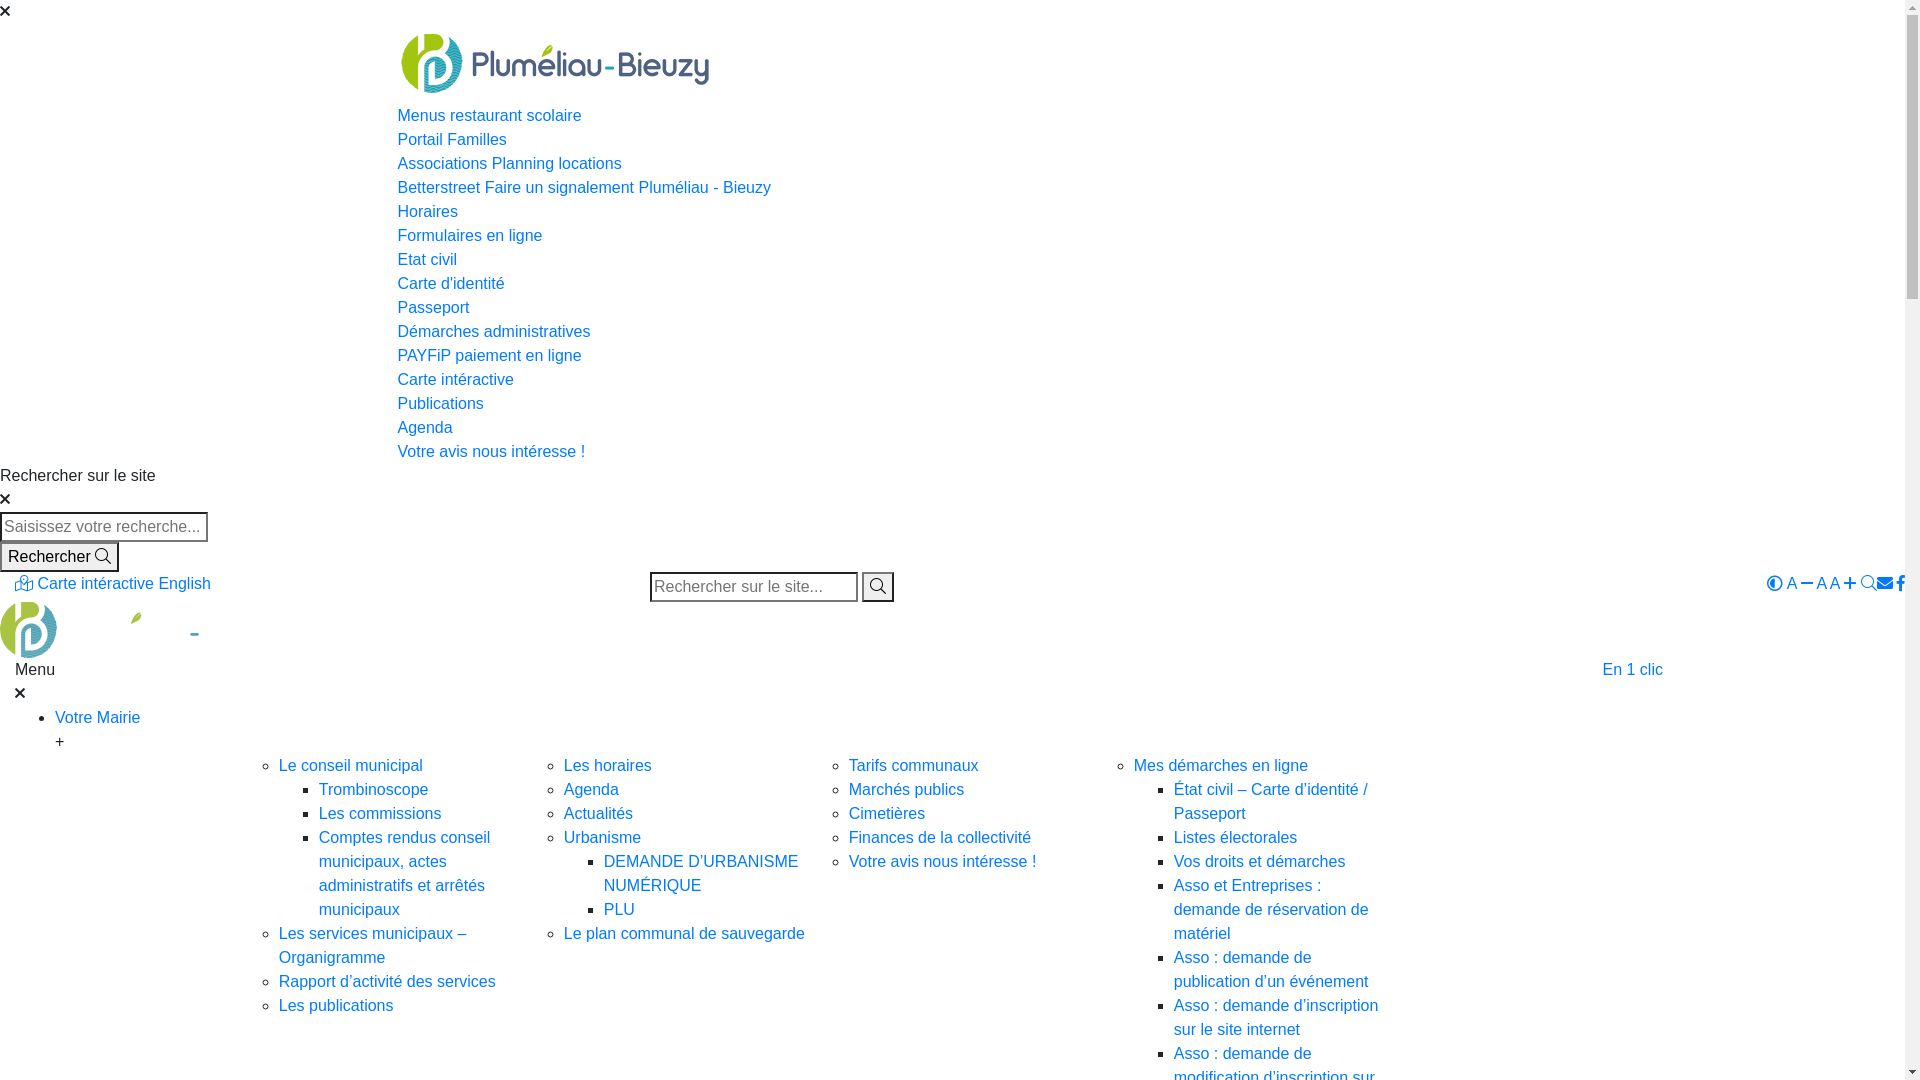  What do you see at coordinates (1846, 584) in the screenshot?
I see `A` at bounding box center [1846, 584].